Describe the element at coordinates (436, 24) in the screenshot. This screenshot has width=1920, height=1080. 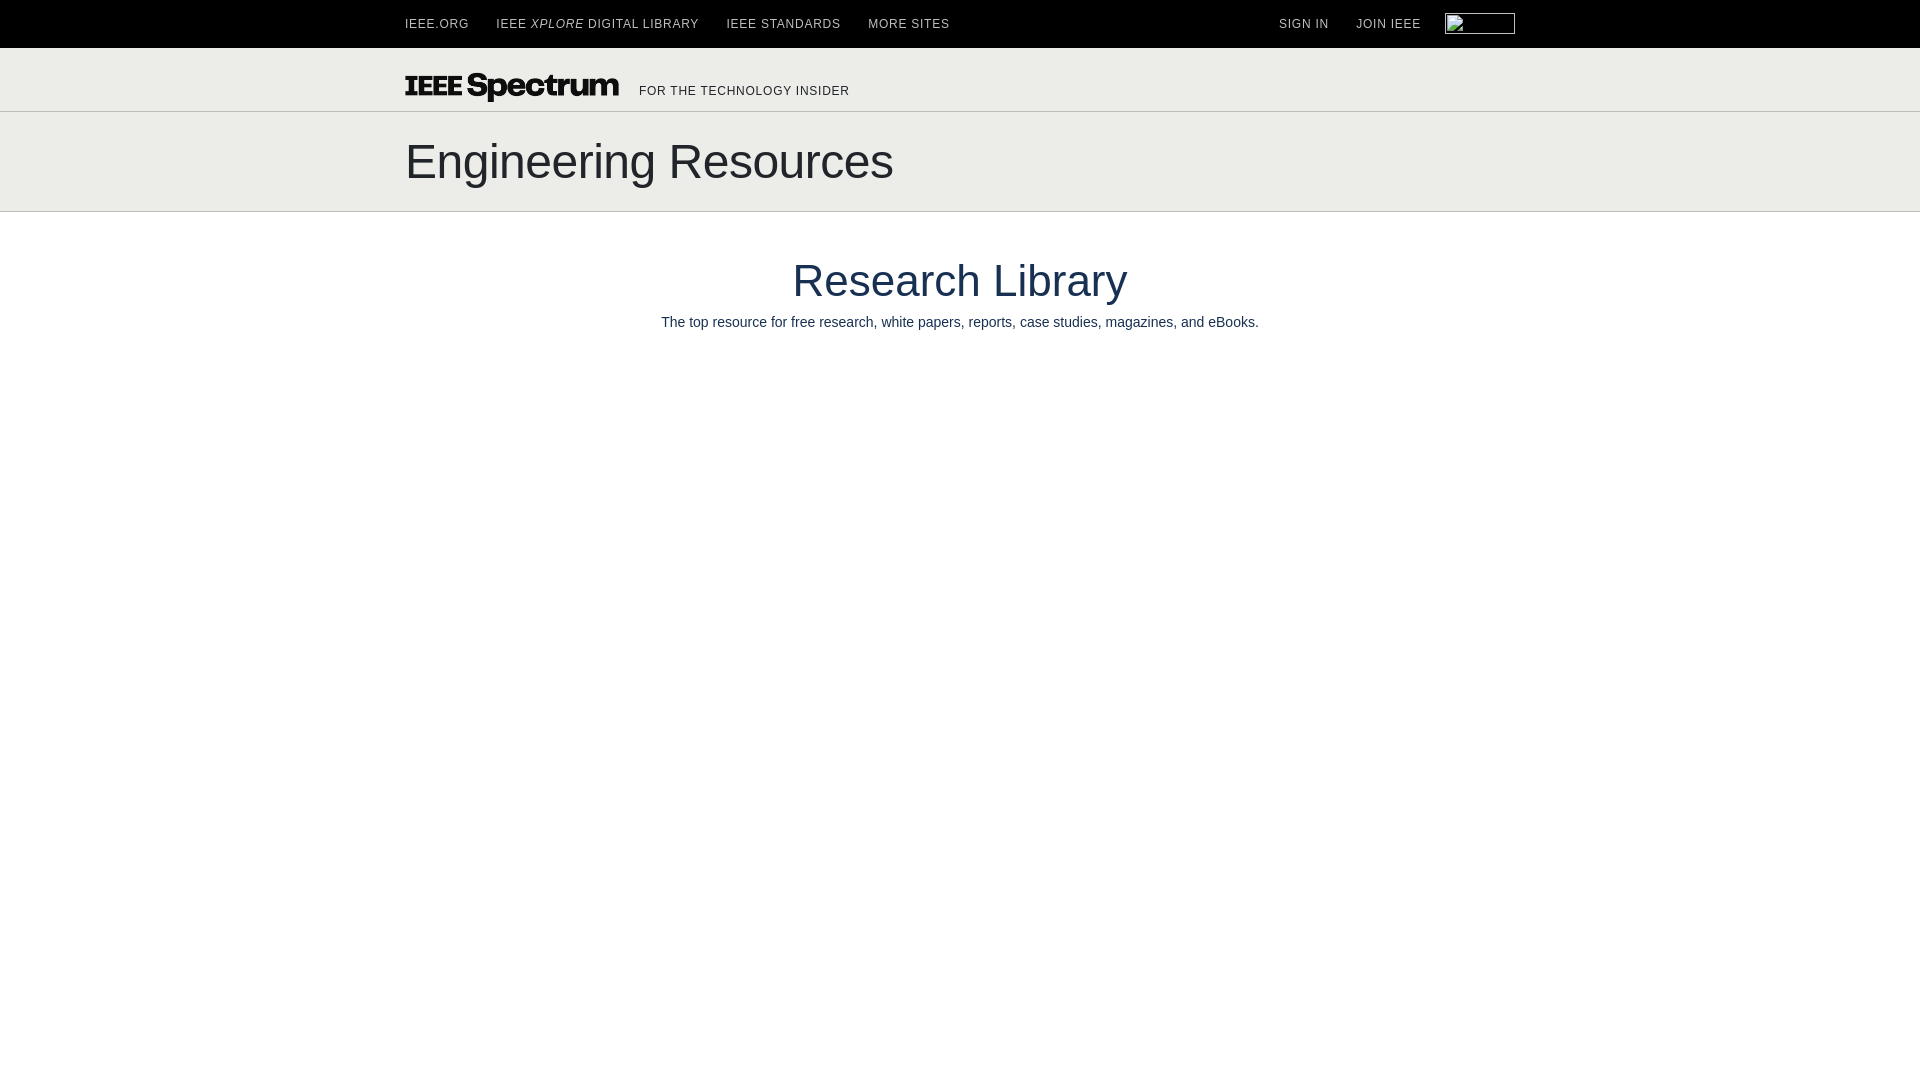
I see `IEEE.ORG` at that location.